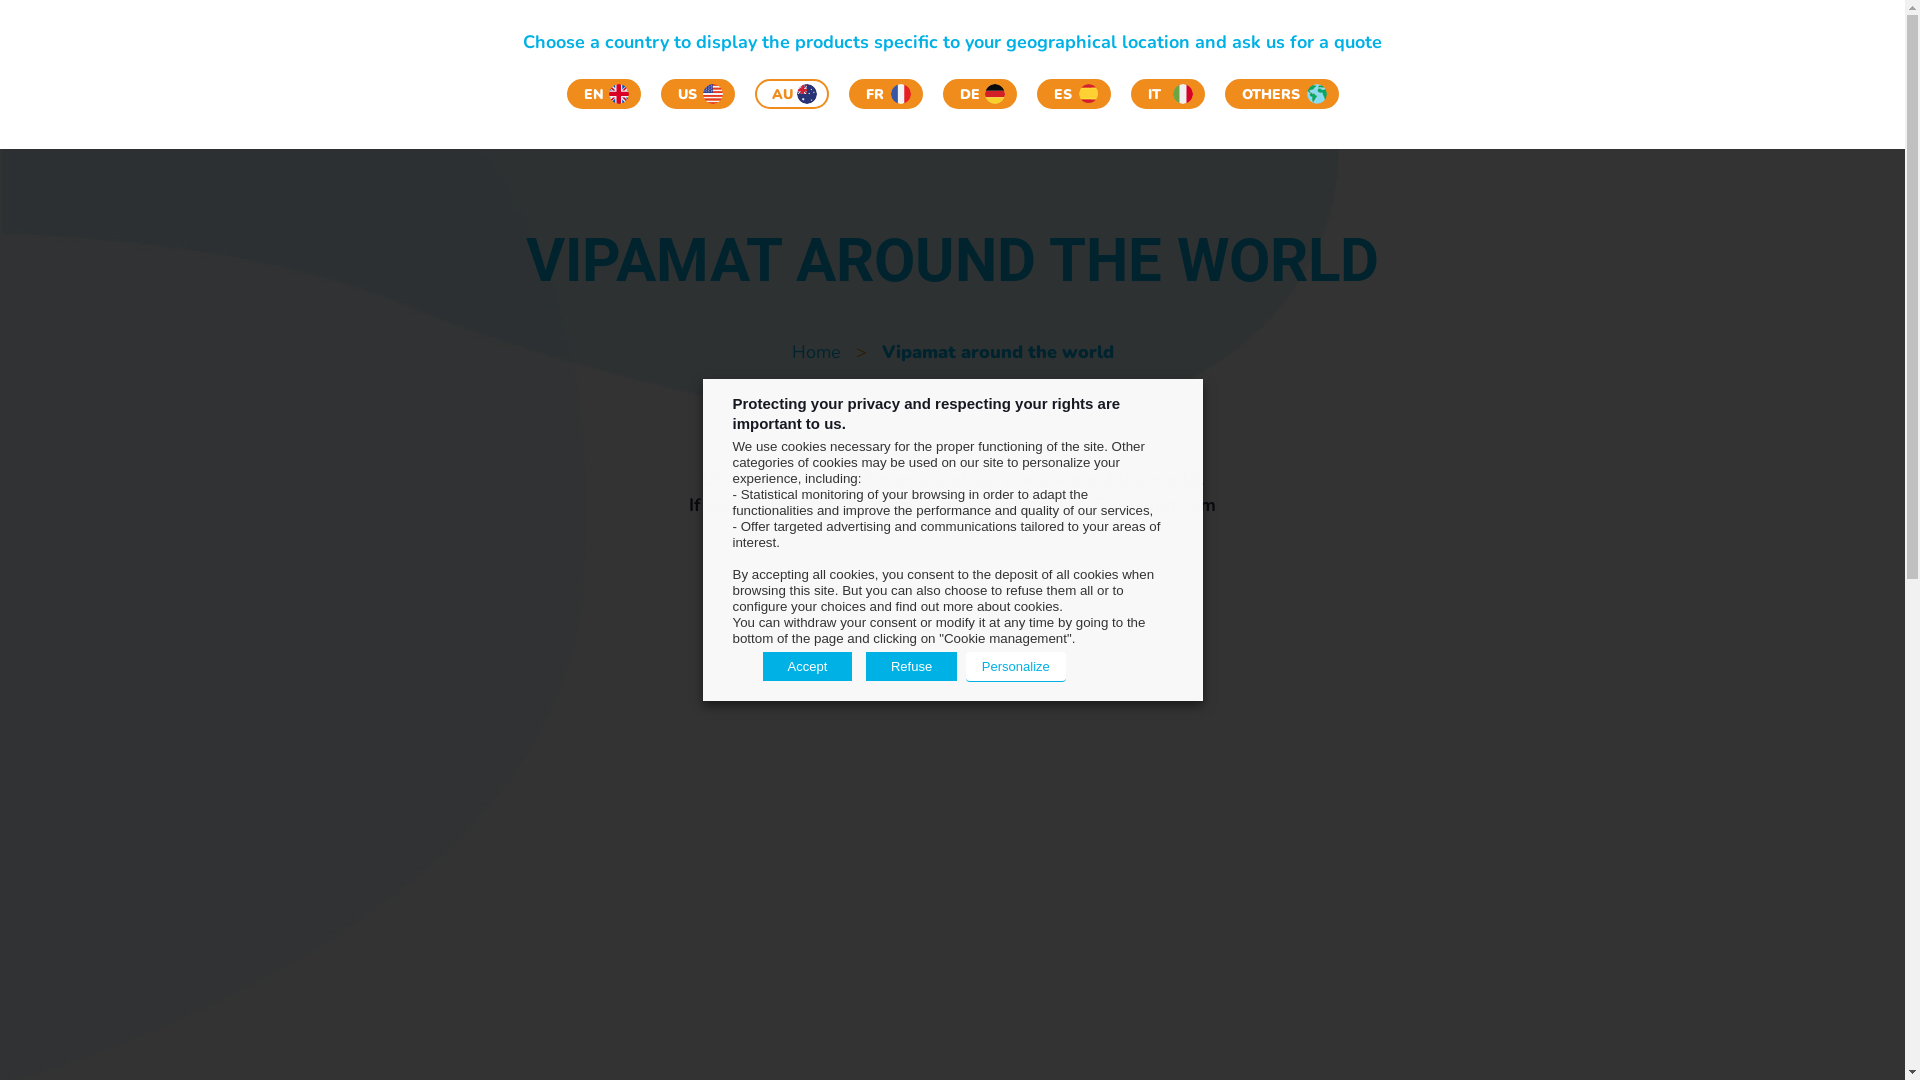 The image size is (1920, 1080). I want to click on Personalize, so click(1016, 667).